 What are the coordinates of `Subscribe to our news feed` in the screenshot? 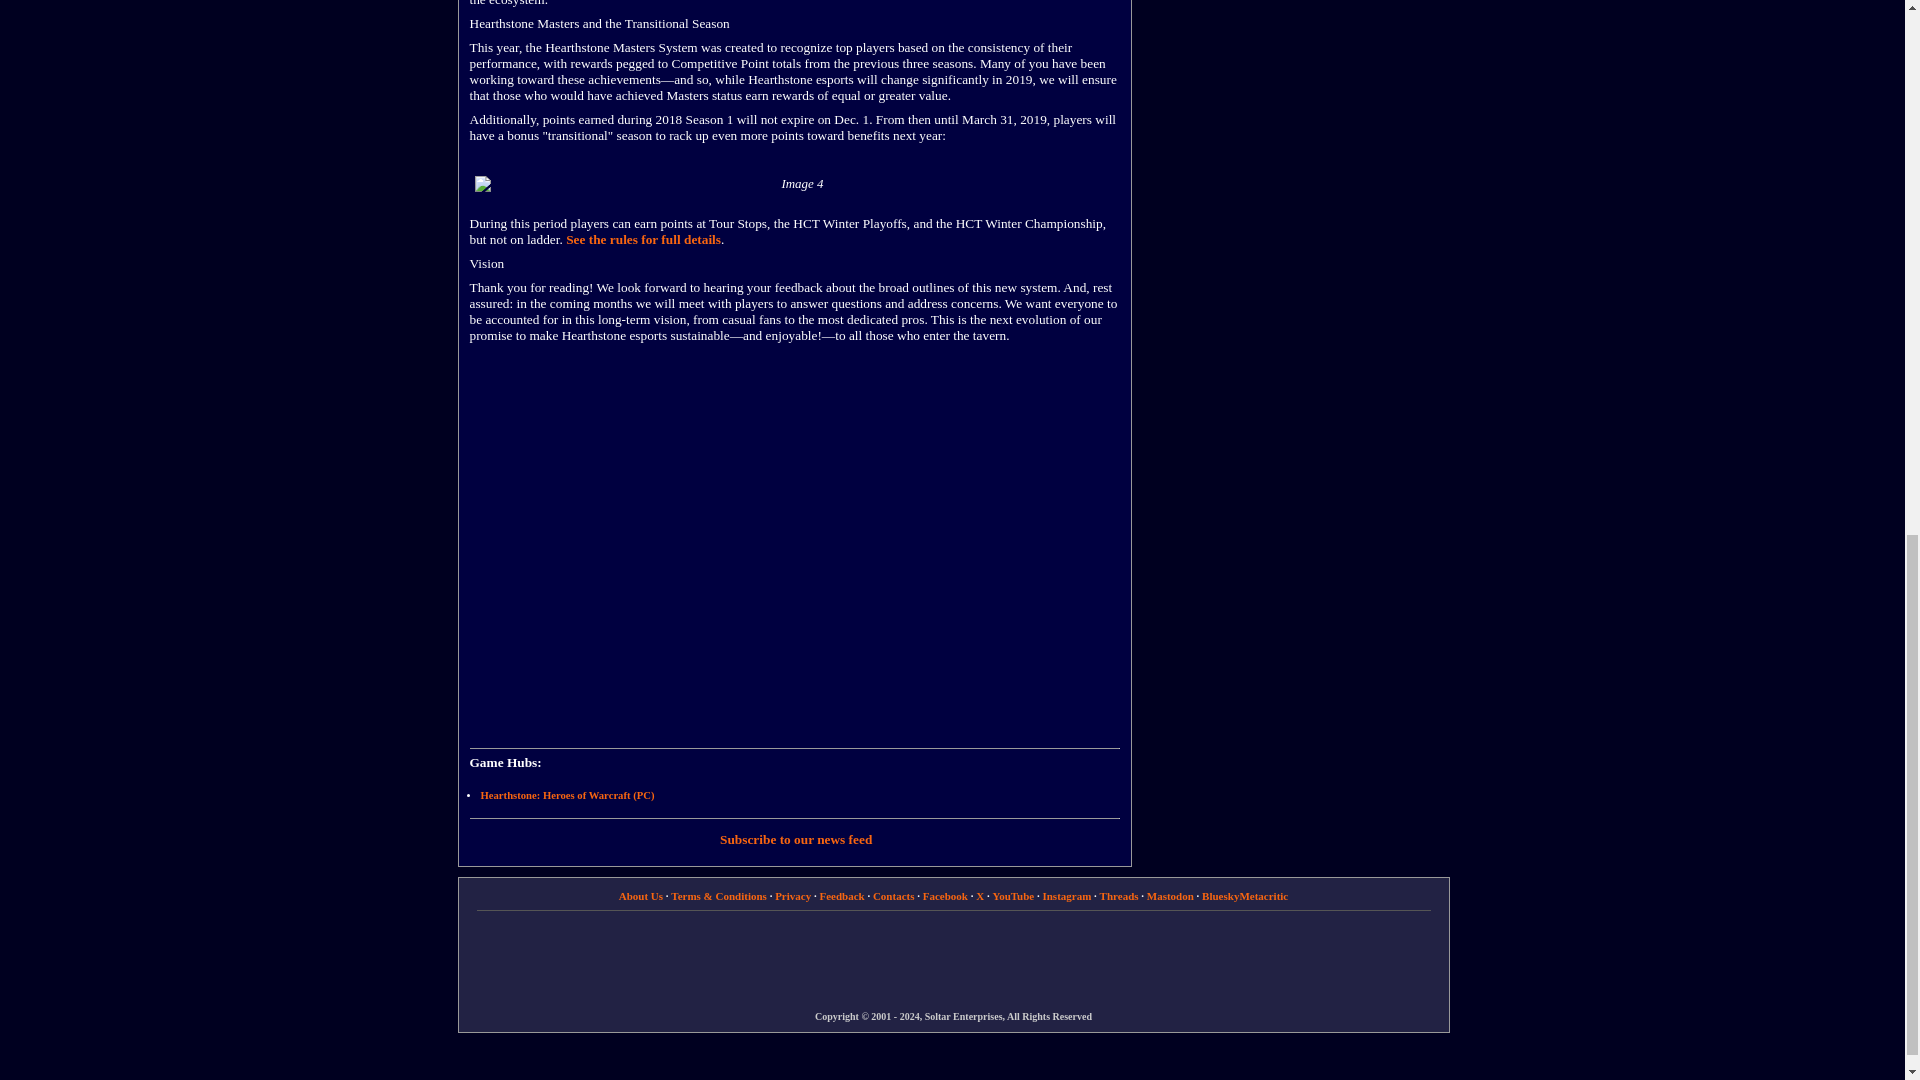 It's located at (796, 838).